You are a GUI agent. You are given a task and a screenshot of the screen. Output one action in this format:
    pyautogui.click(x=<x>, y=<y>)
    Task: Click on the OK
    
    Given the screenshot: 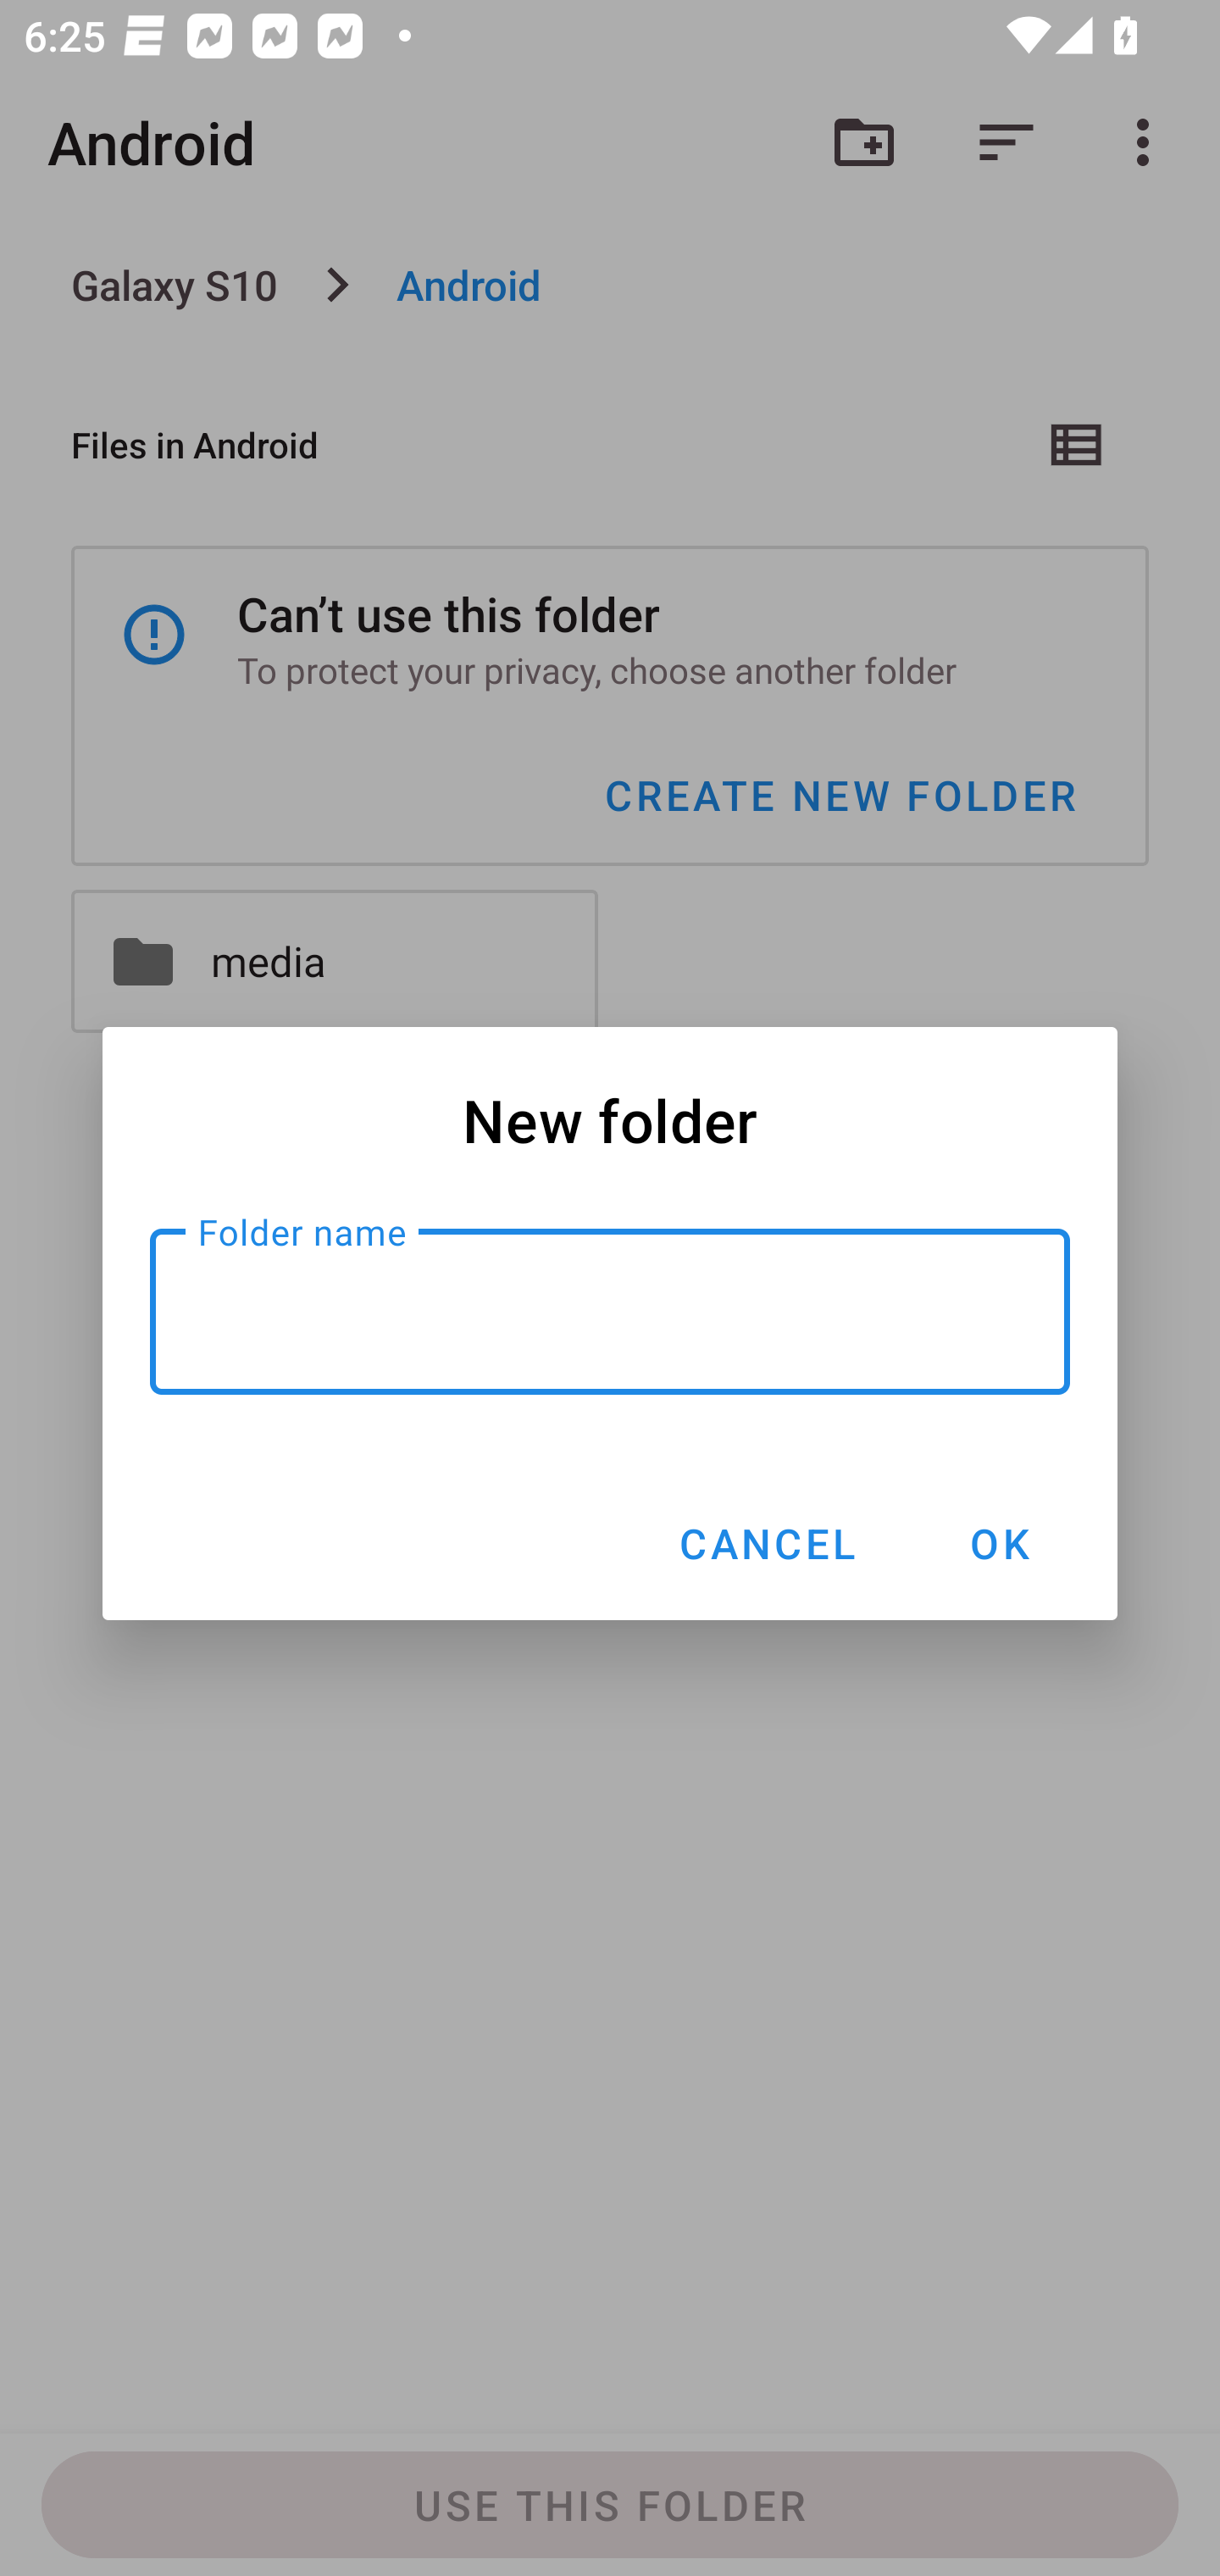 What is the action you would take?
    pyautogui.click(x=999, y=1542)
    